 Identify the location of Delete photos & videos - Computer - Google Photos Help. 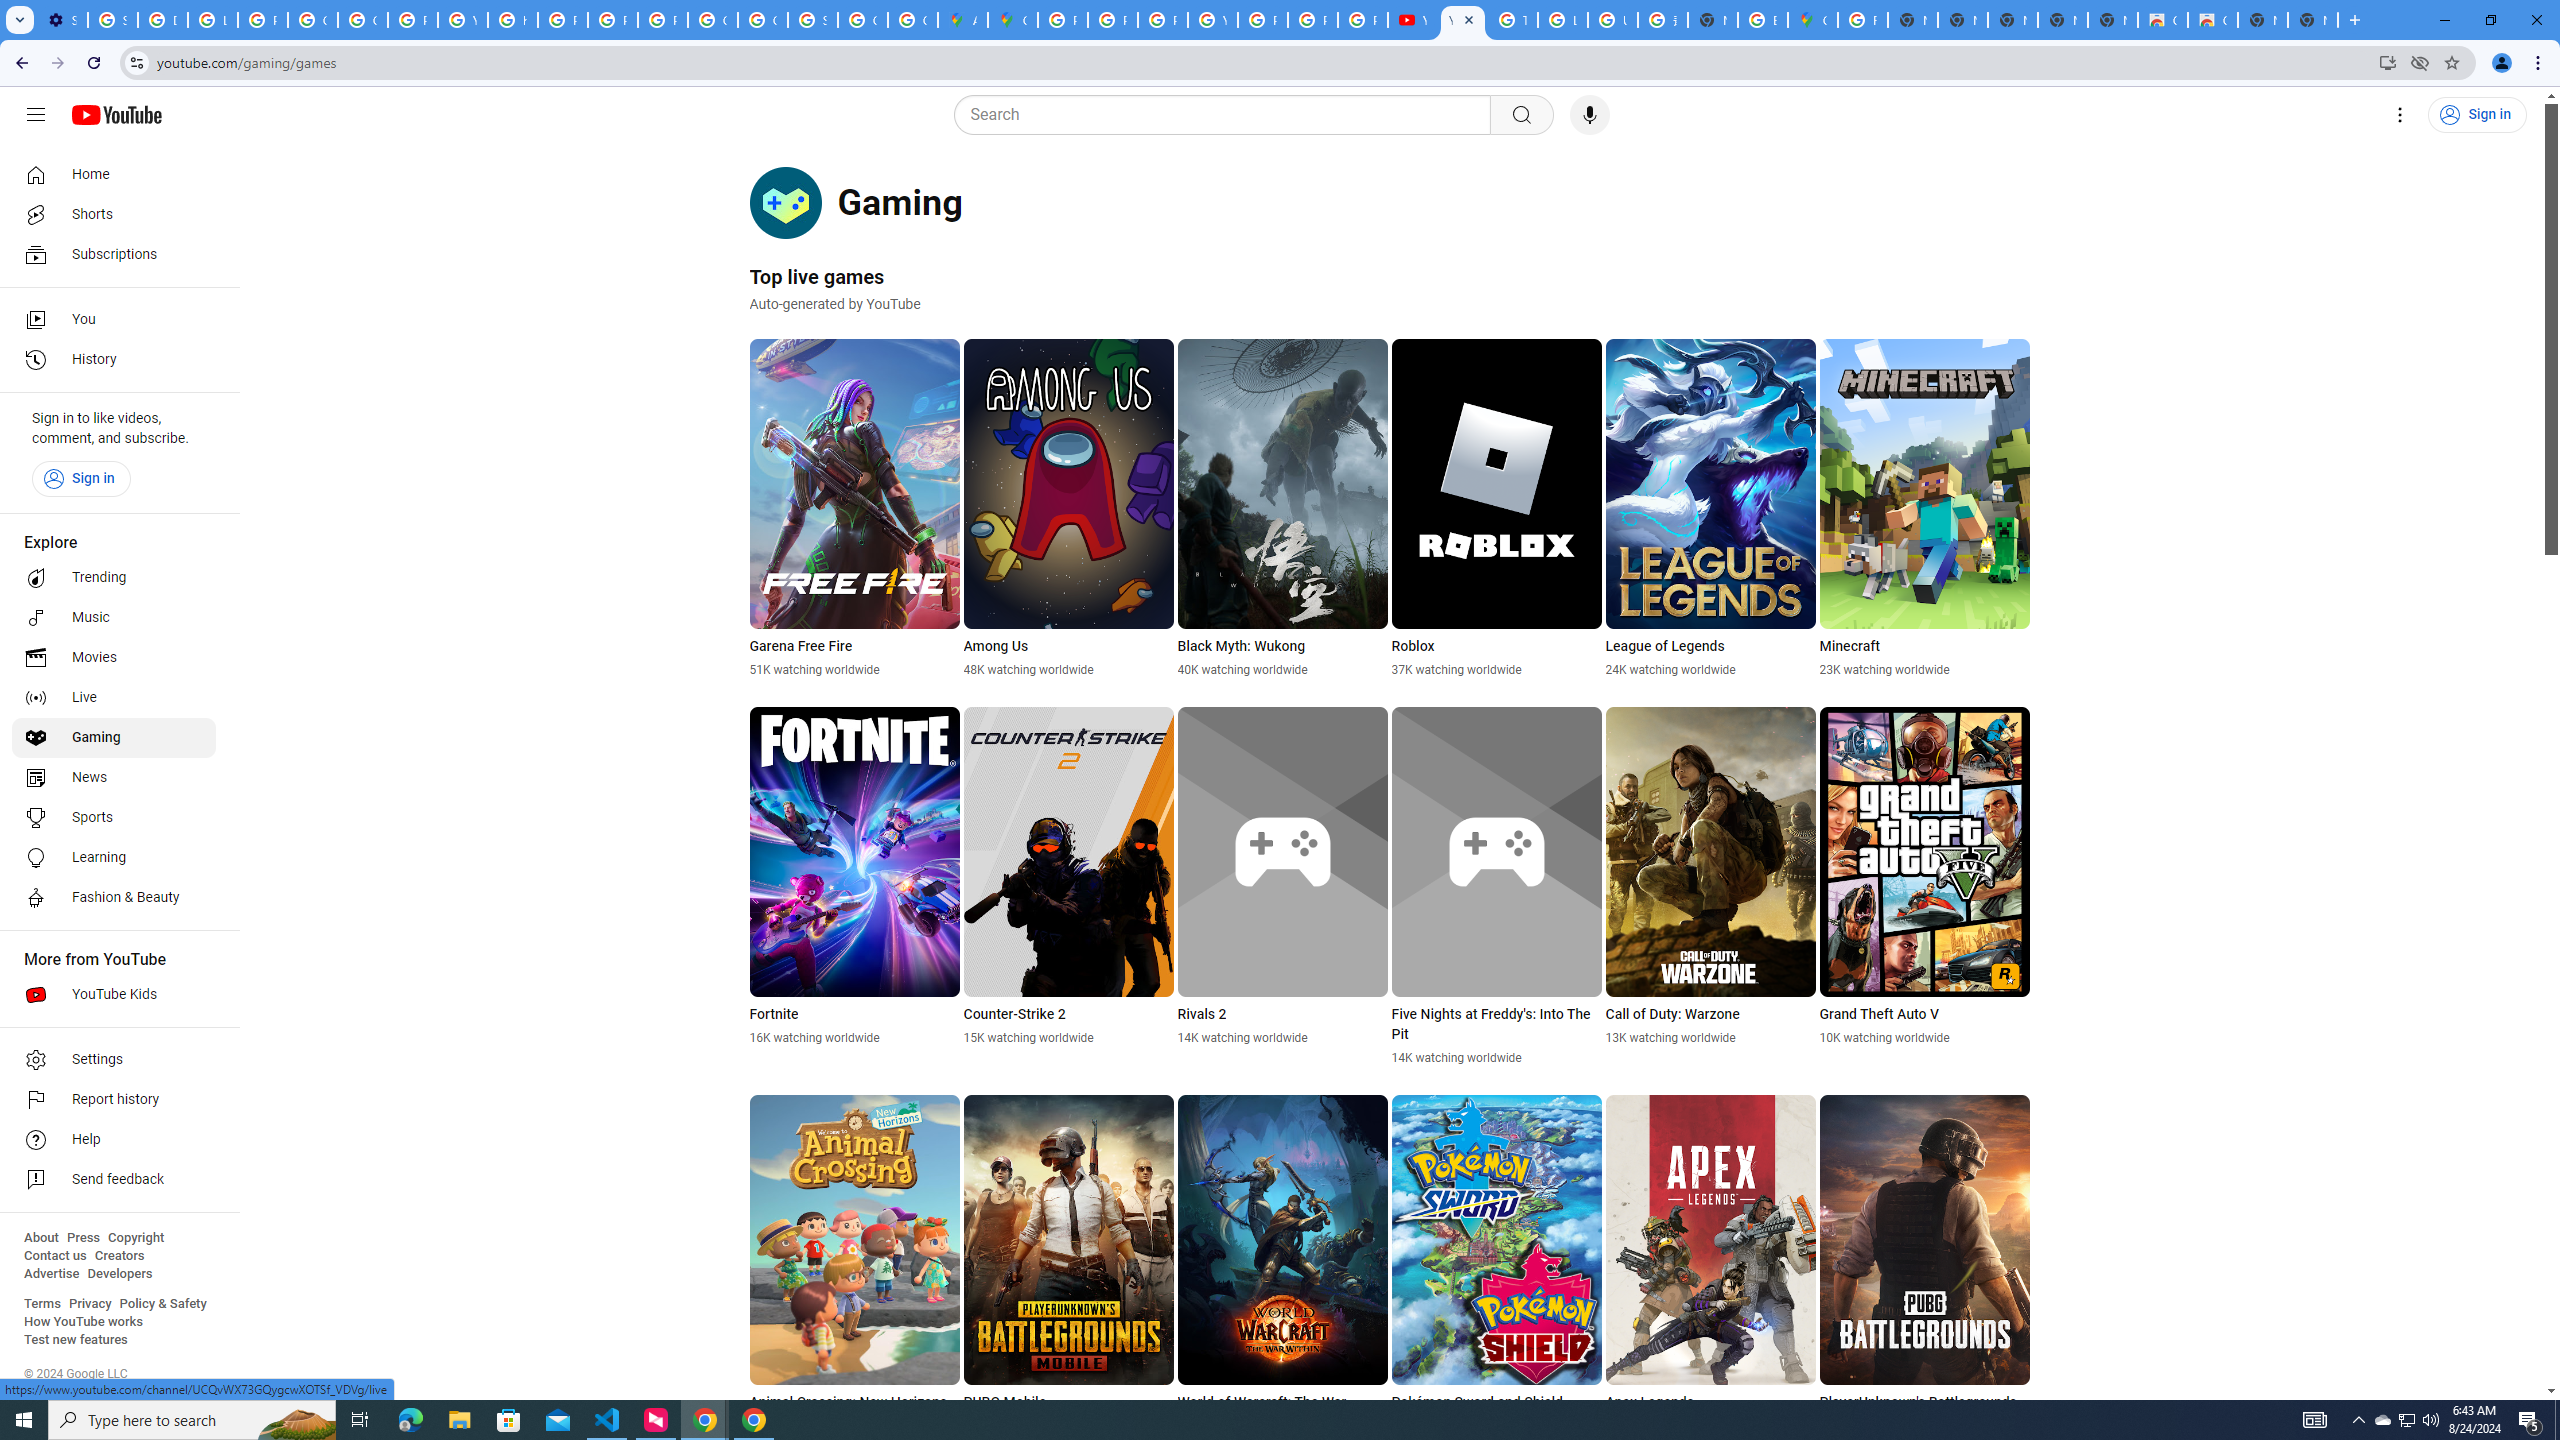
(162, 20).